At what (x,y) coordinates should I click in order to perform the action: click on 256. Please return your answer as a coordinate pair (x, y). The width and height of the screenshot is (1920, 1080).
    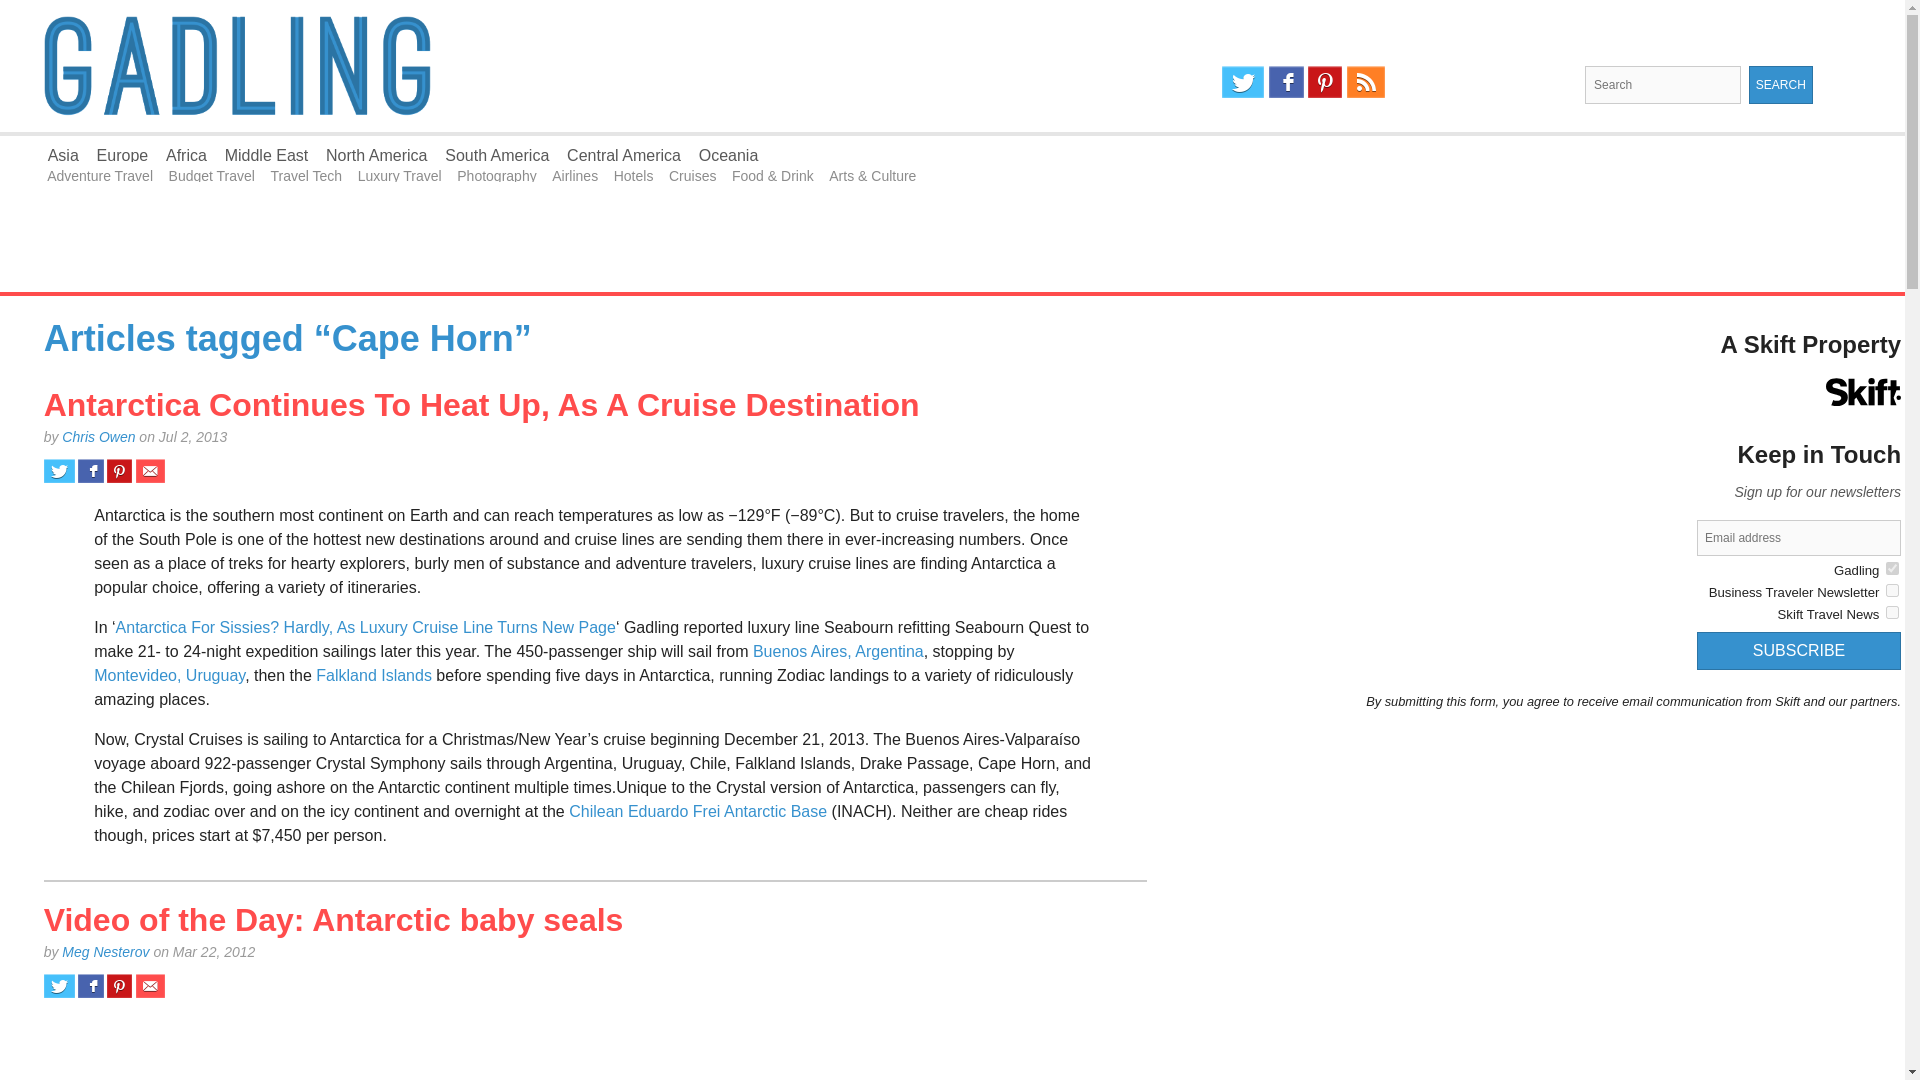
    Looking at the image, I should click on (1892, 568).